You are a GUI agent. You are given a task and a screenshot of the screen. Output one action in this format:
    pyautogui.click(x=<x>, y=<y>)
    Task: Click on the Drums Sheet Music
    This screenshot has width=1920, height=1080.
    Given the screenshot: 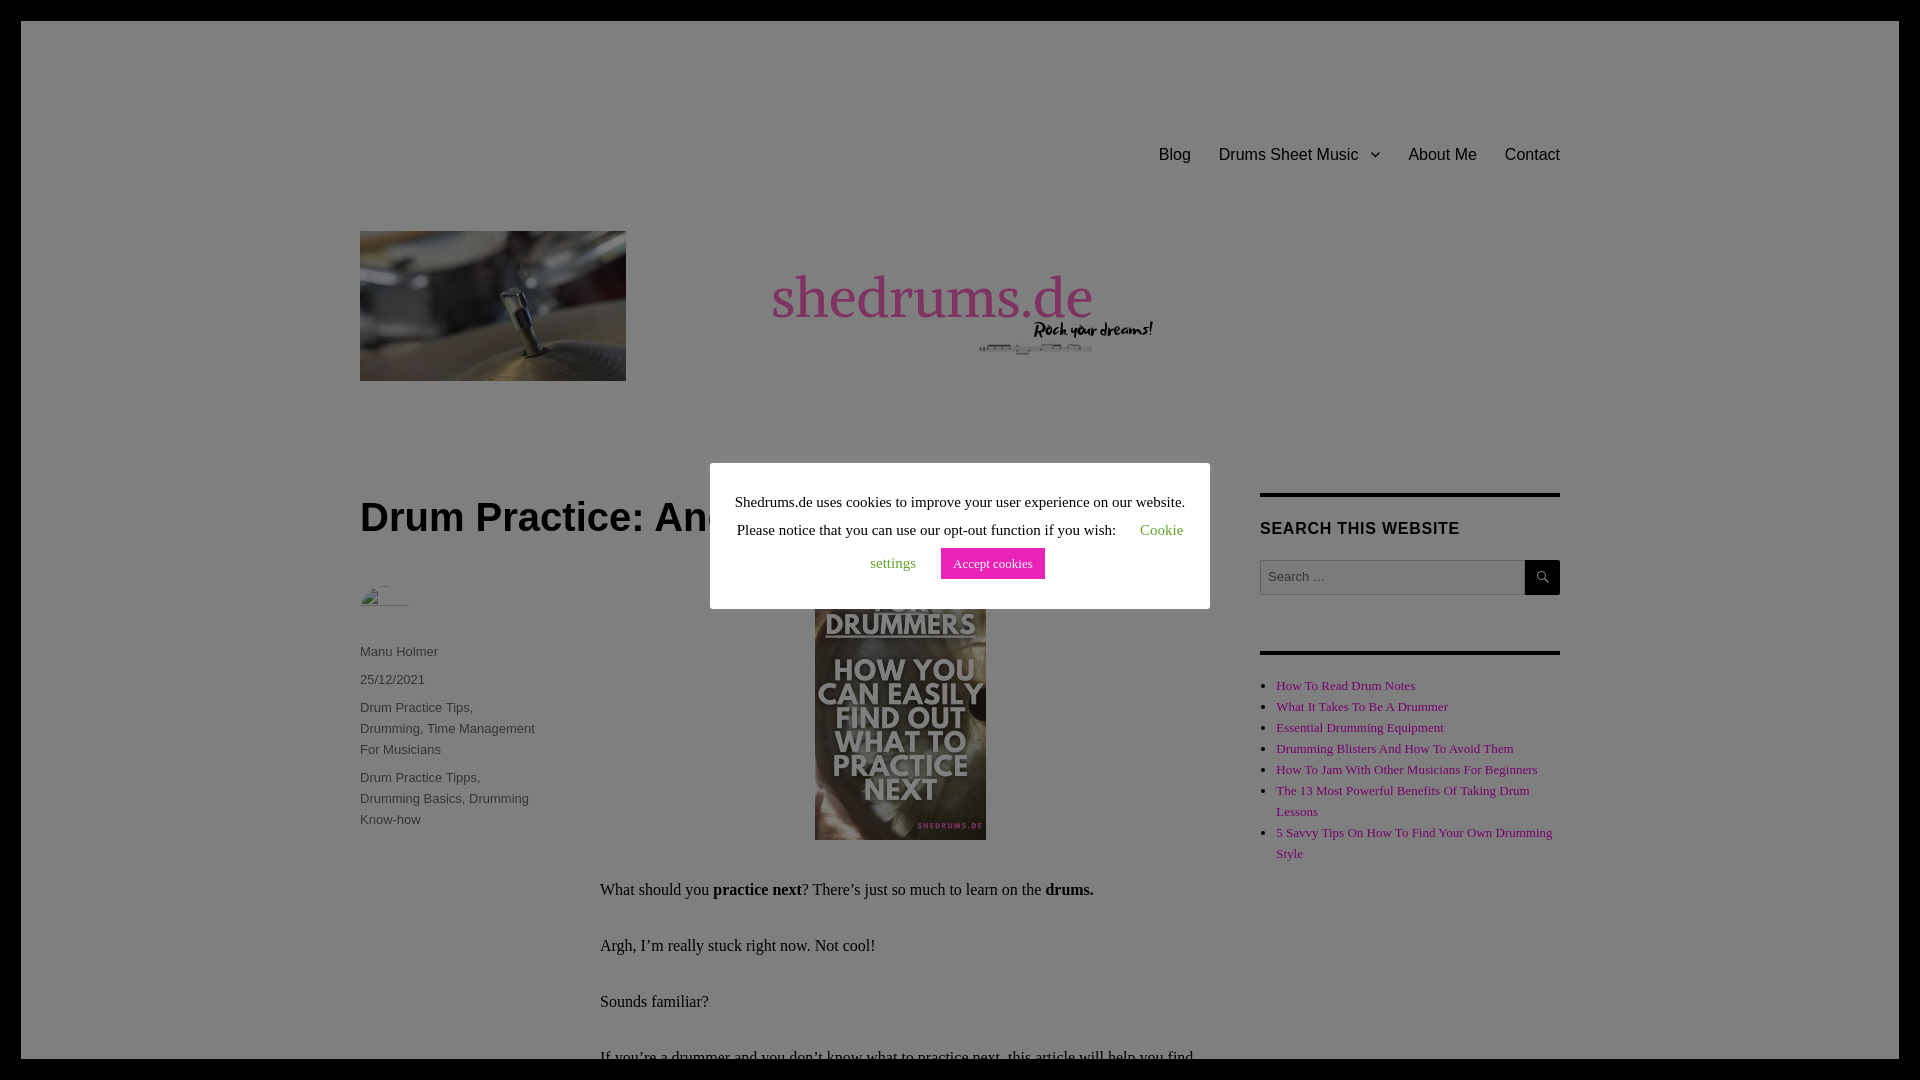 What is the action you would take?
    pyautogui.click(x=1300, y=153)
    